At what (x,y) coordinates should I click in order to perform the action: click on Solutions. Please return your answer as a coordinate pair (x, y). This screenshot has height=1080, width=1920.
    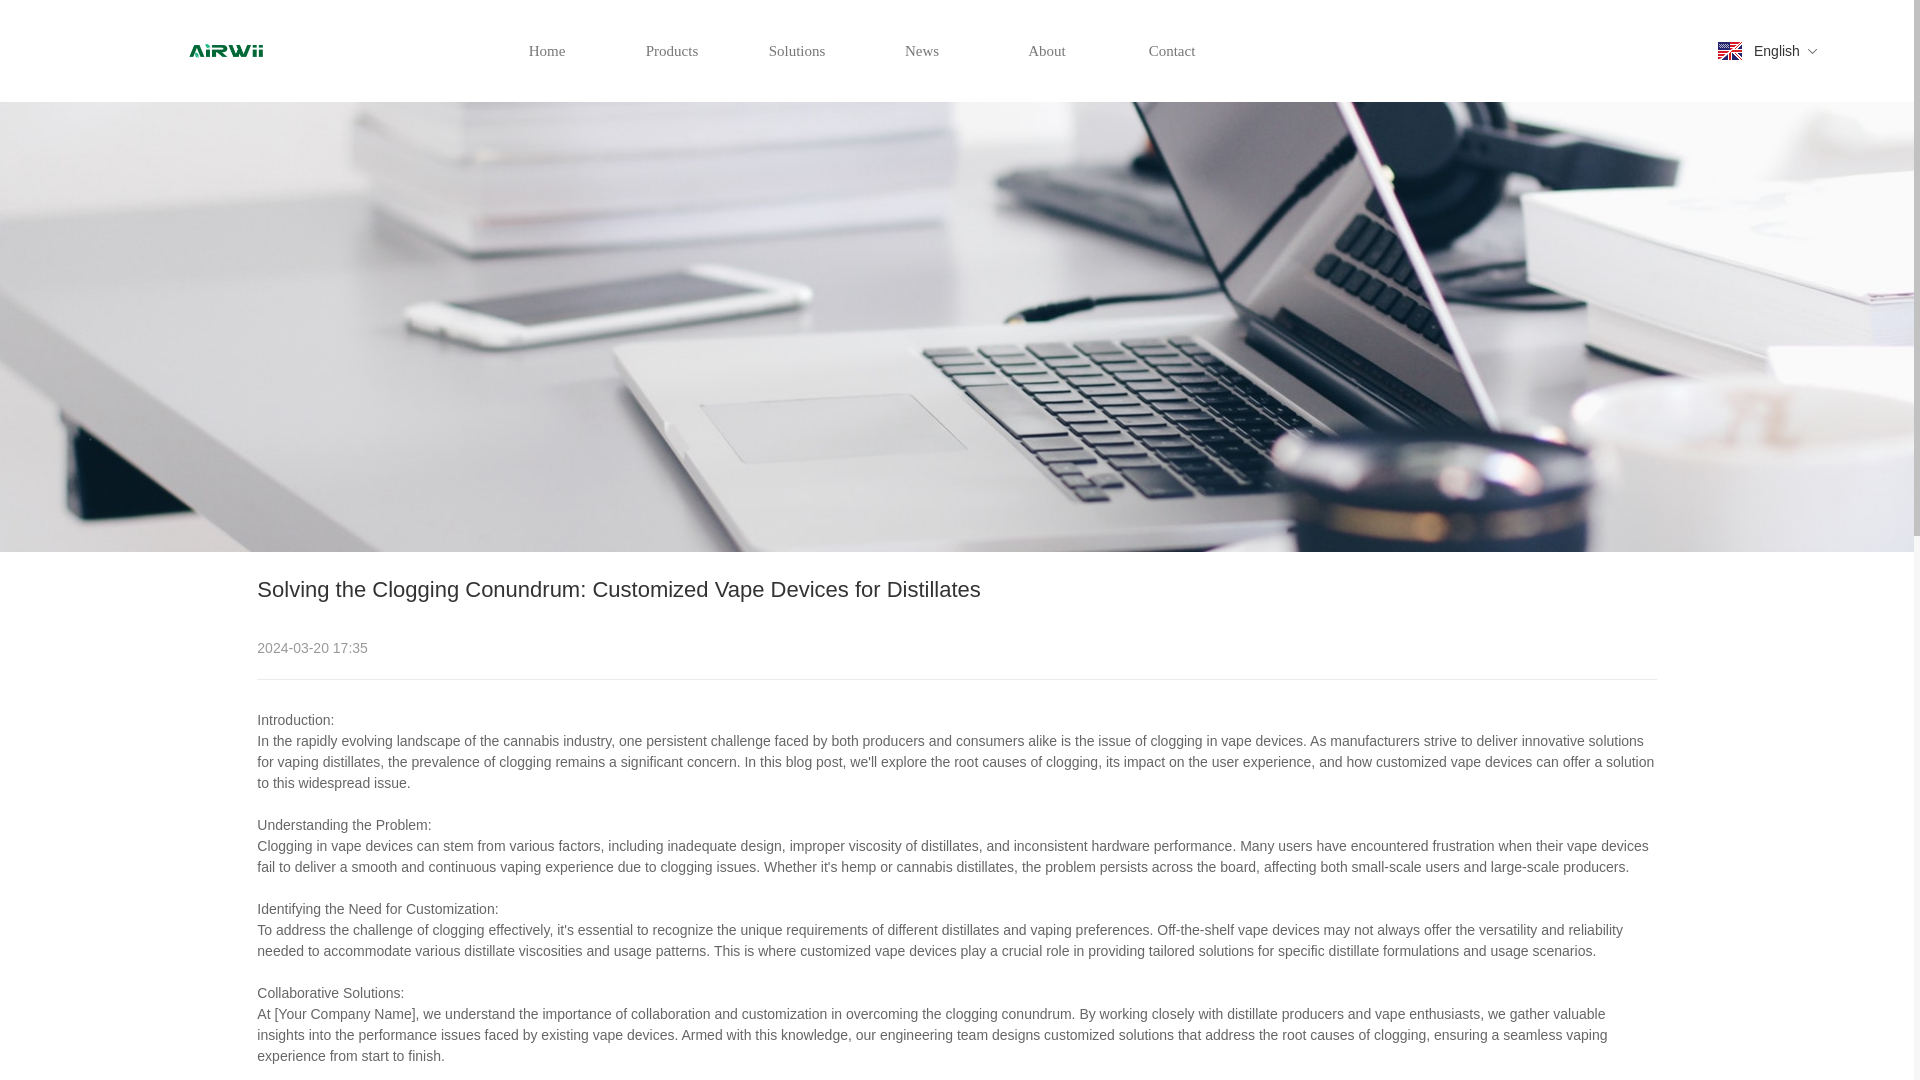
    Looking at the image, I should click on (796, 50).